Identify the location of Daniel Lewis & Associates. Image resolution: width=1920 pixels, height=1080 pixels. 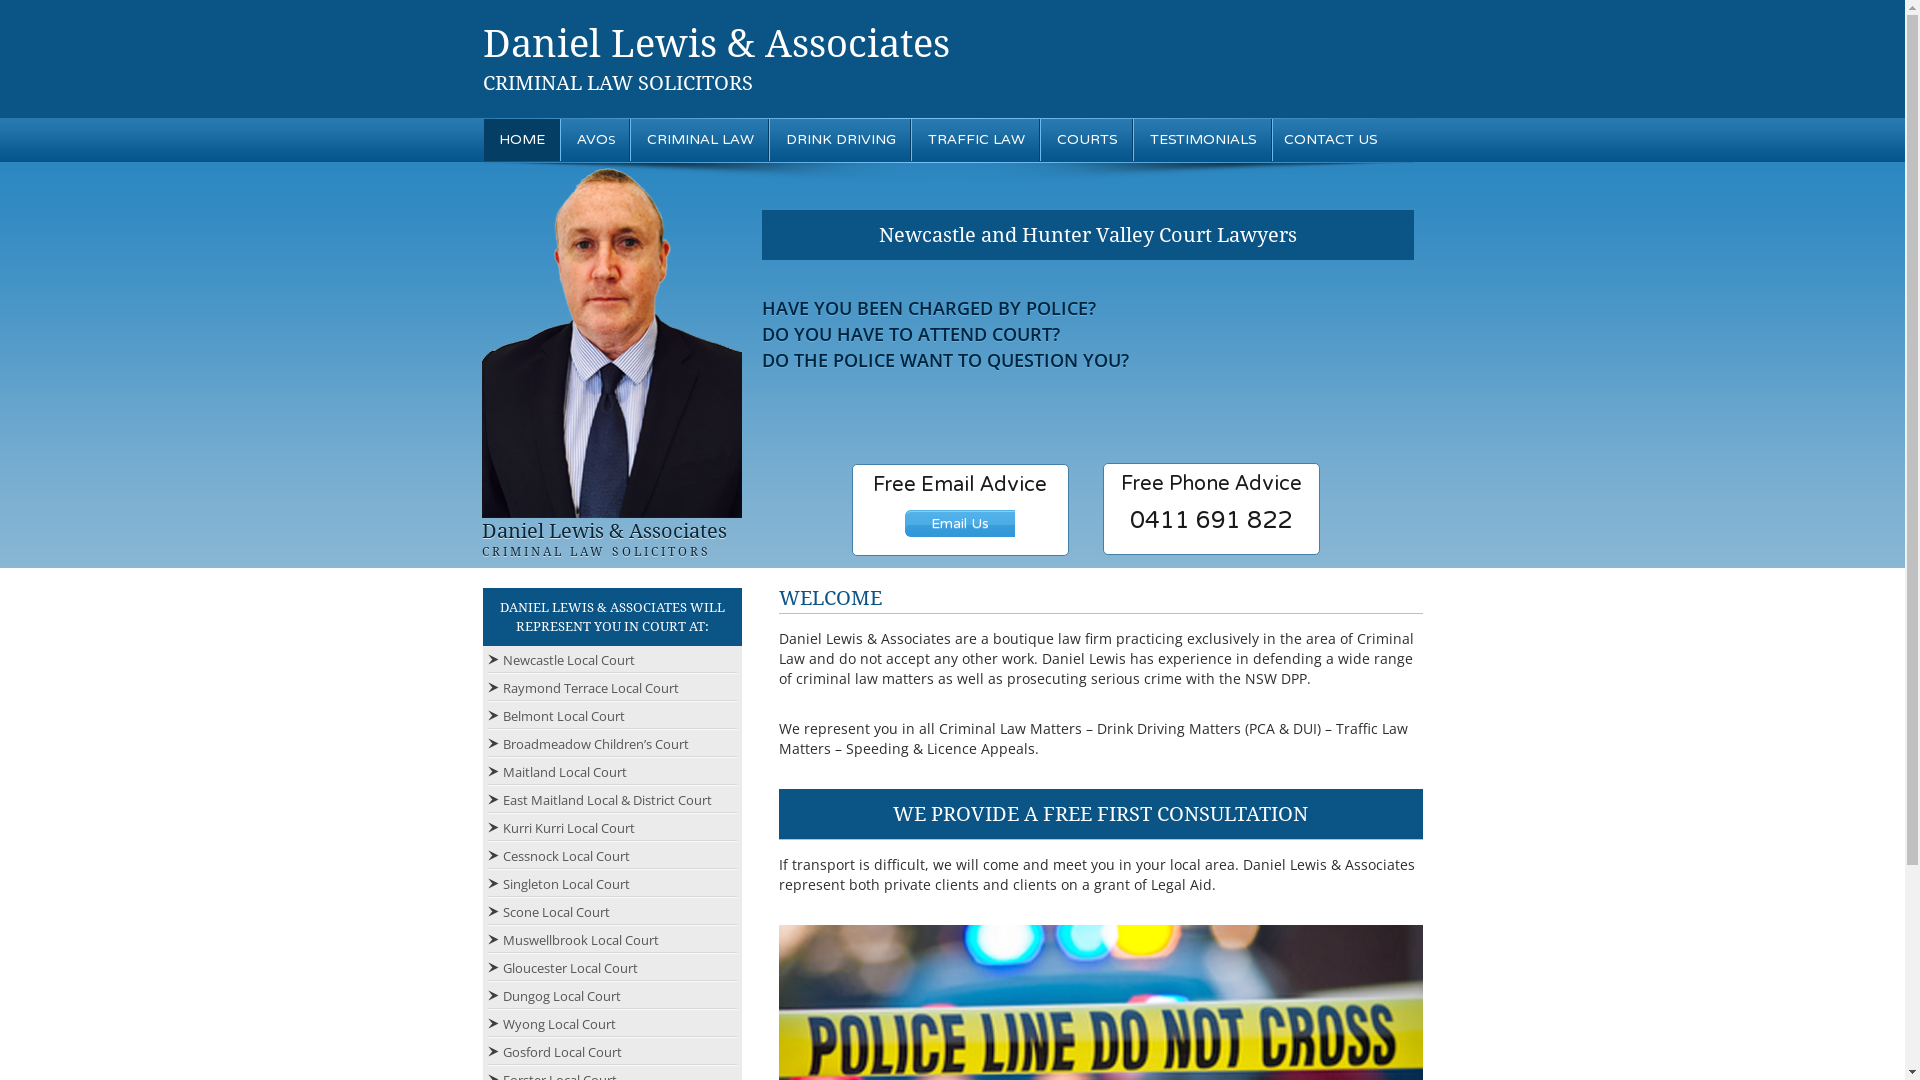
(716, 44).